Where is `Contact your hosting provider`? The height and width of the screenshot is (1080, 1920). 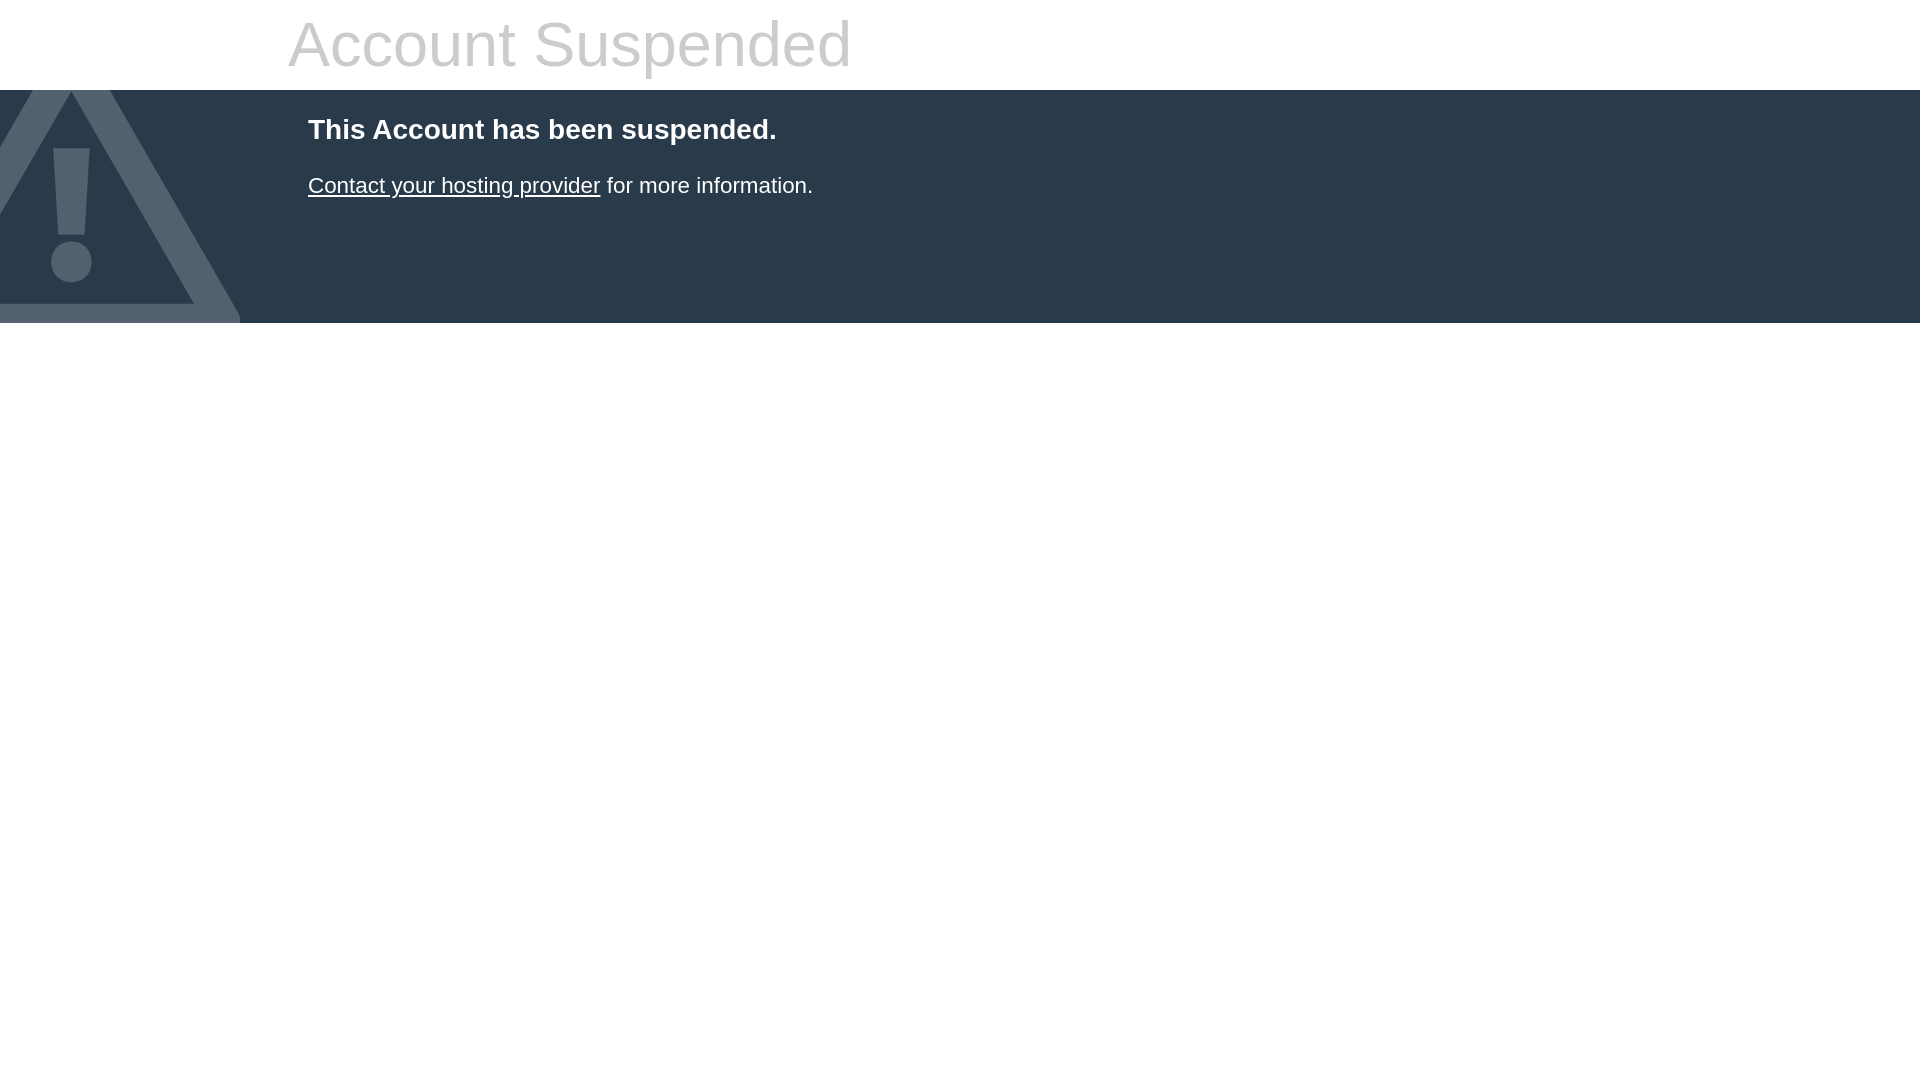
Contact your hosting provider is located at coordinates (453, 184).